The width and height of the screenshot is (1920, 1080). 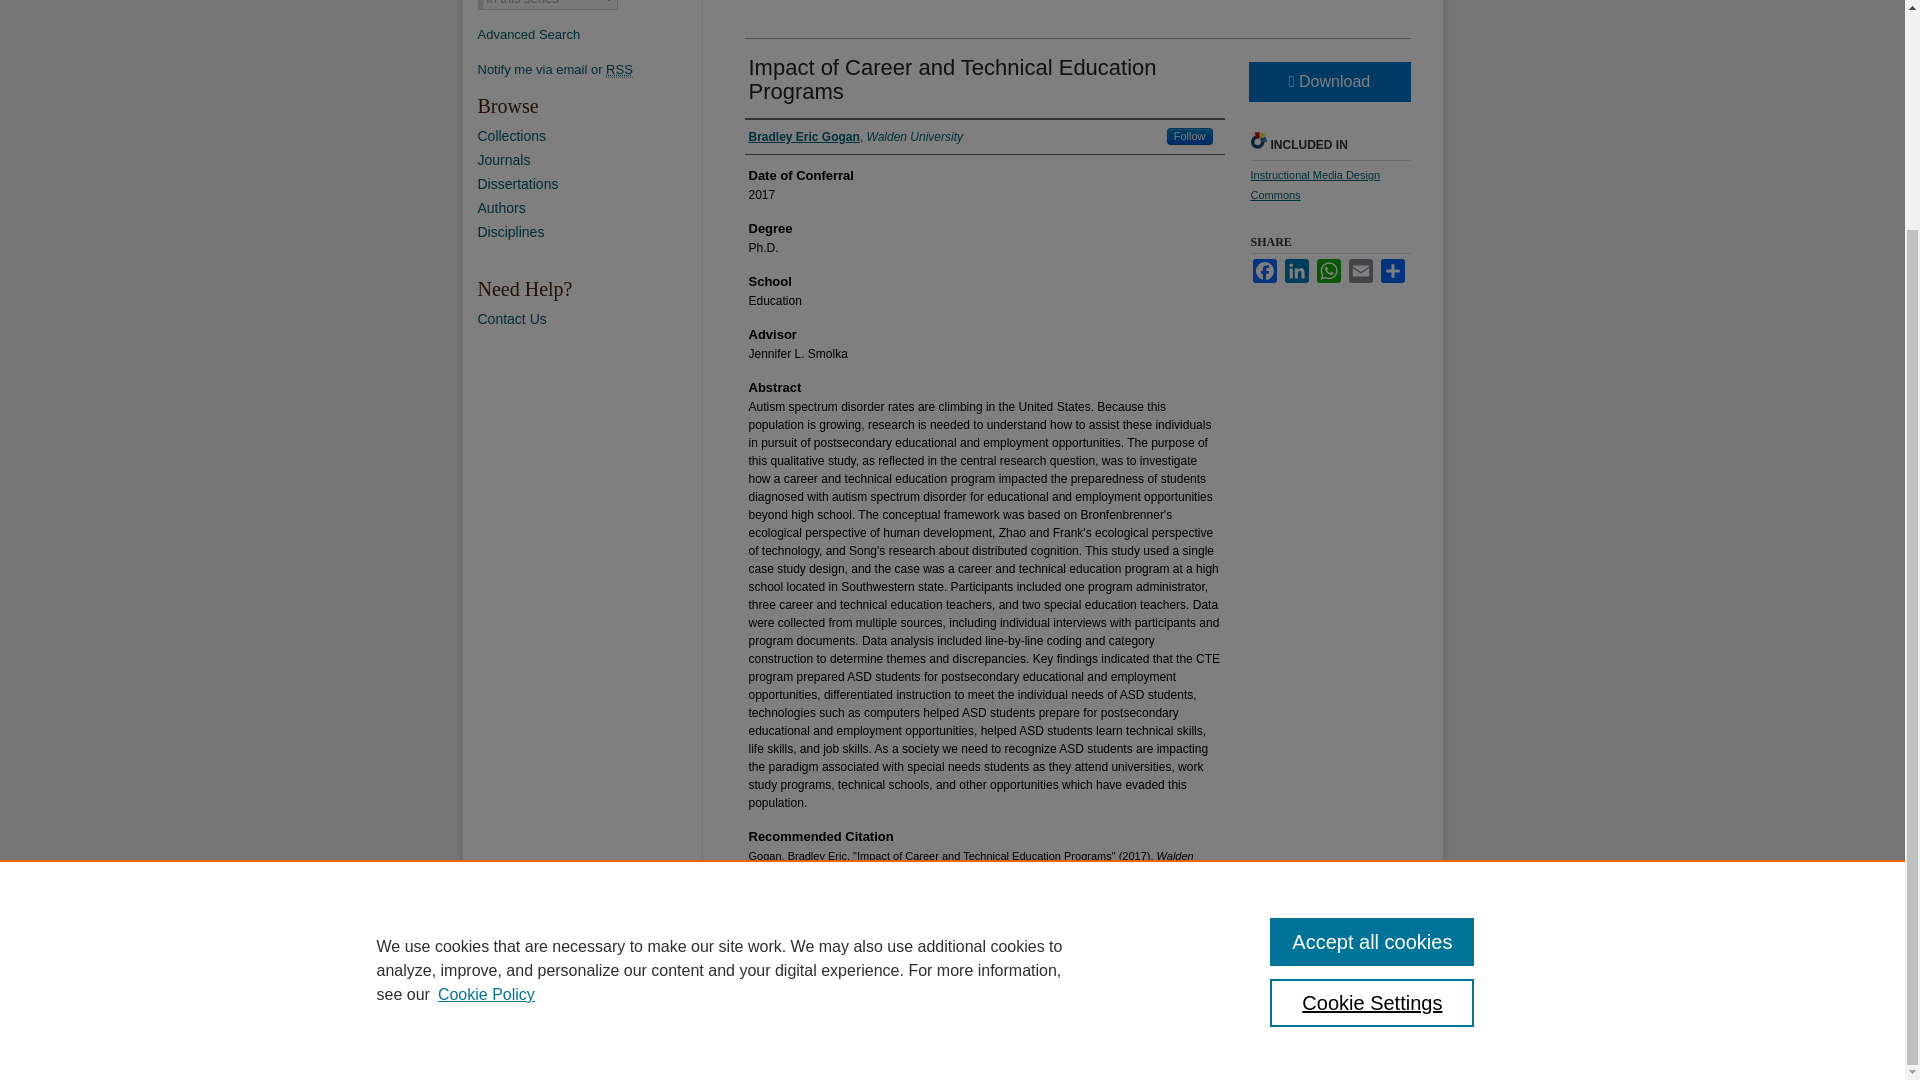 What do you see at coordinates (1360, 270) in the screenshot?
I see `Email` at bounding box center [1360, 270].